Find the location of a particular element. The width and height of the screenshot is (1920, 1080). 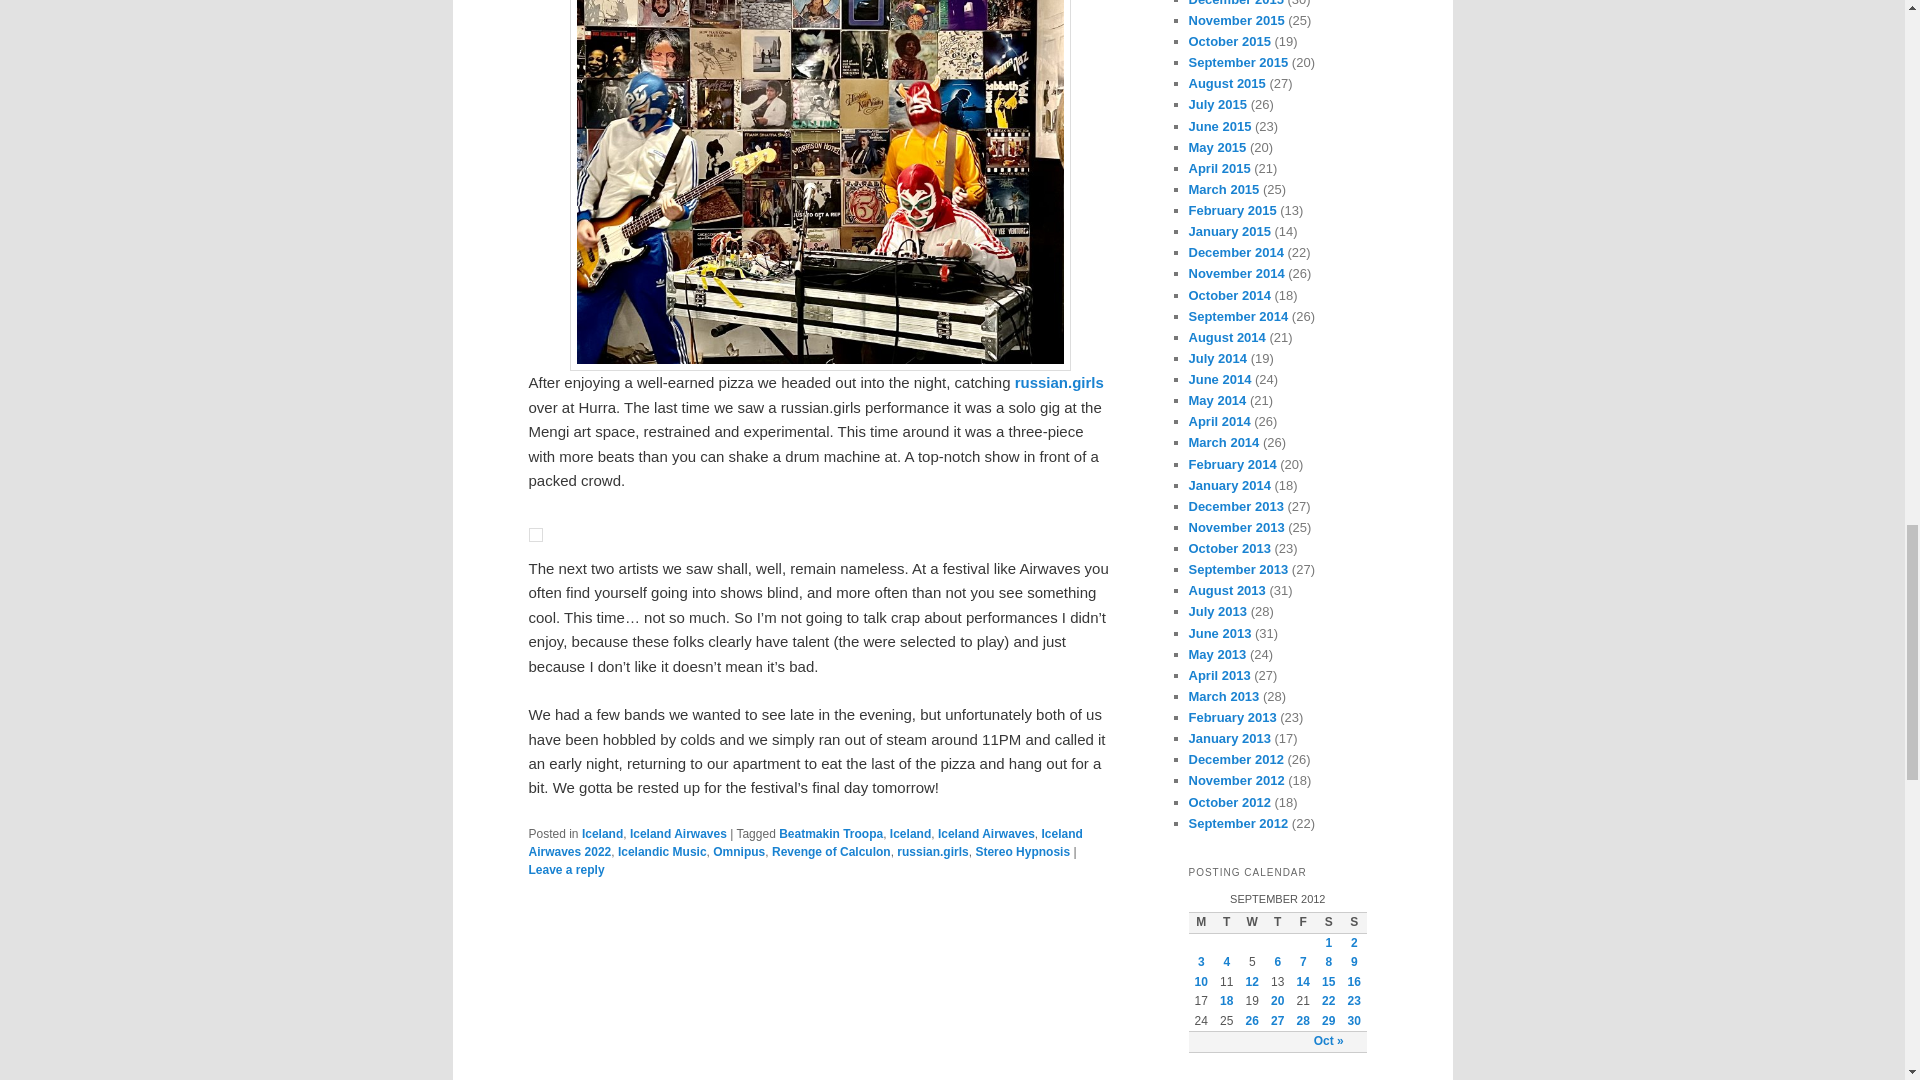

Stereo Hypnosis is located at coordinates (1022, 851).